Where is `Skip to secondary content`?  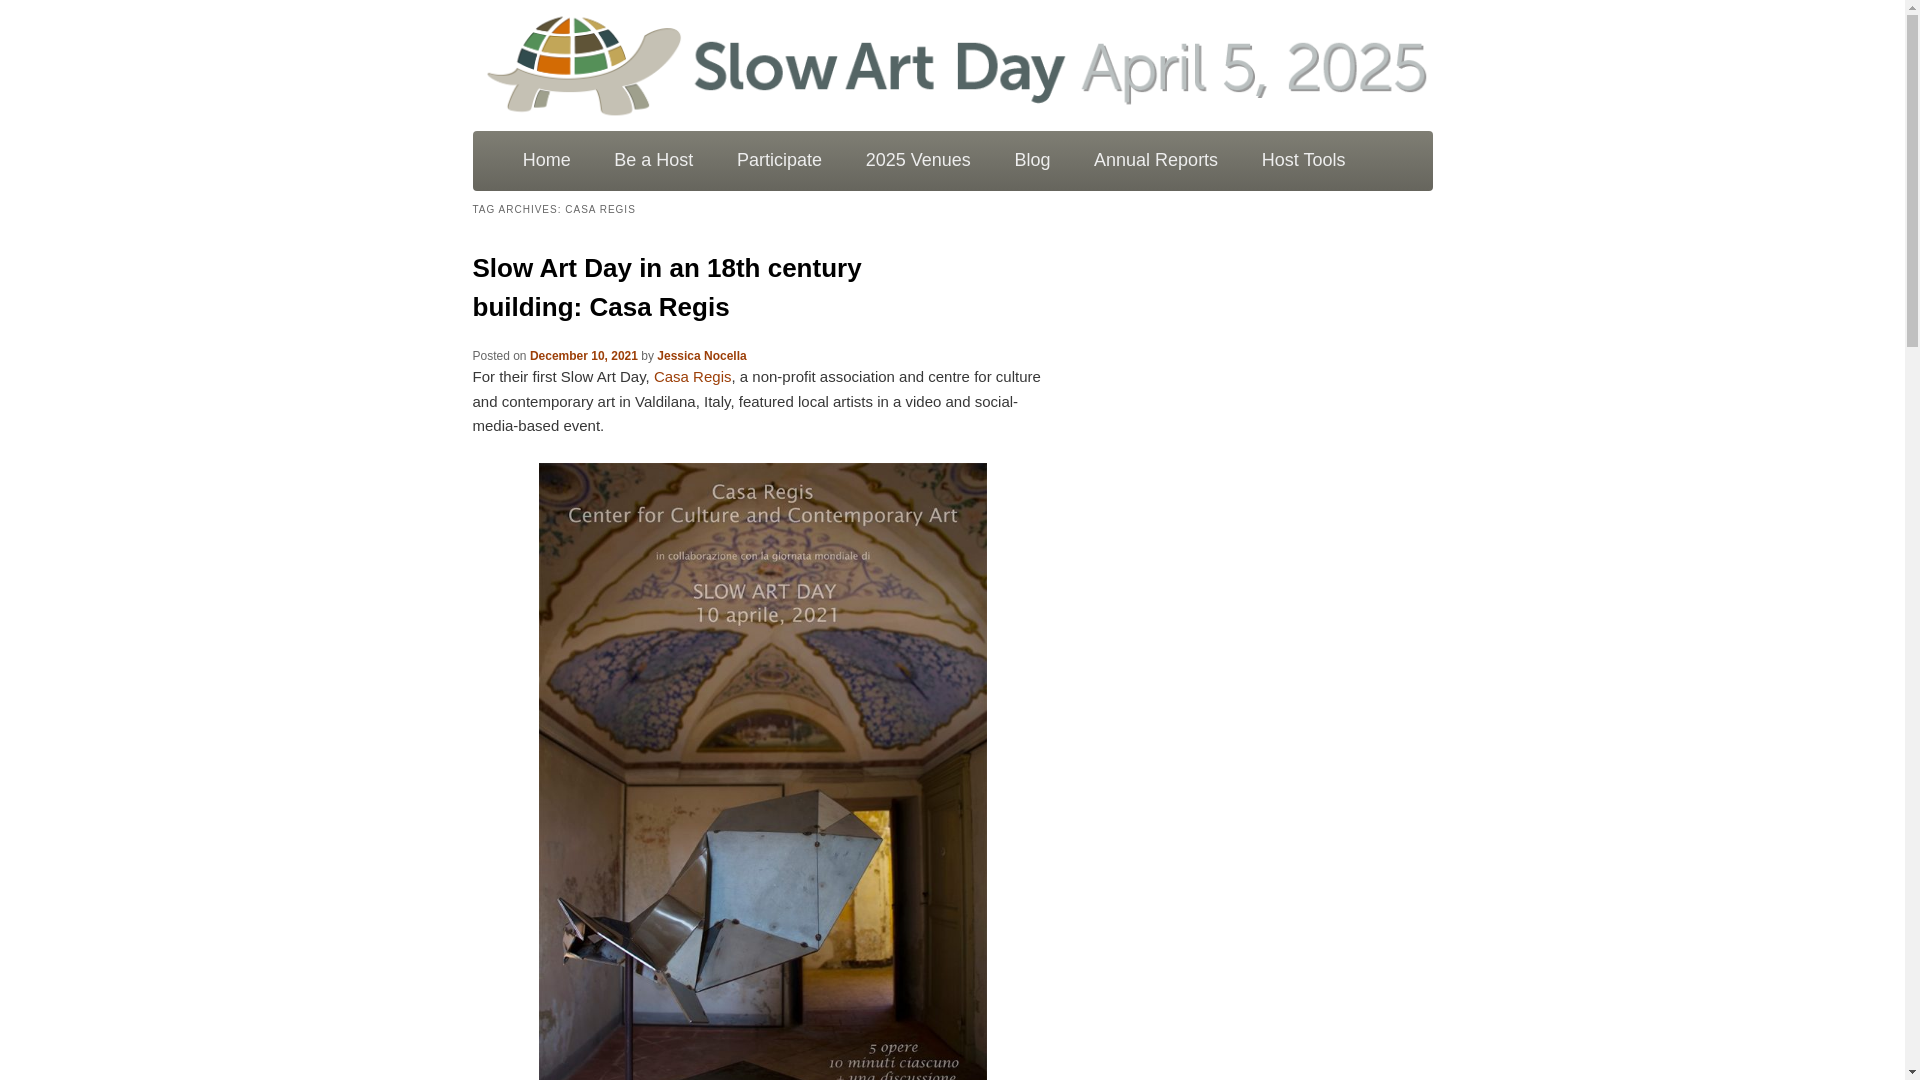 Skip to secondary content is located at coordinates (602, 156).